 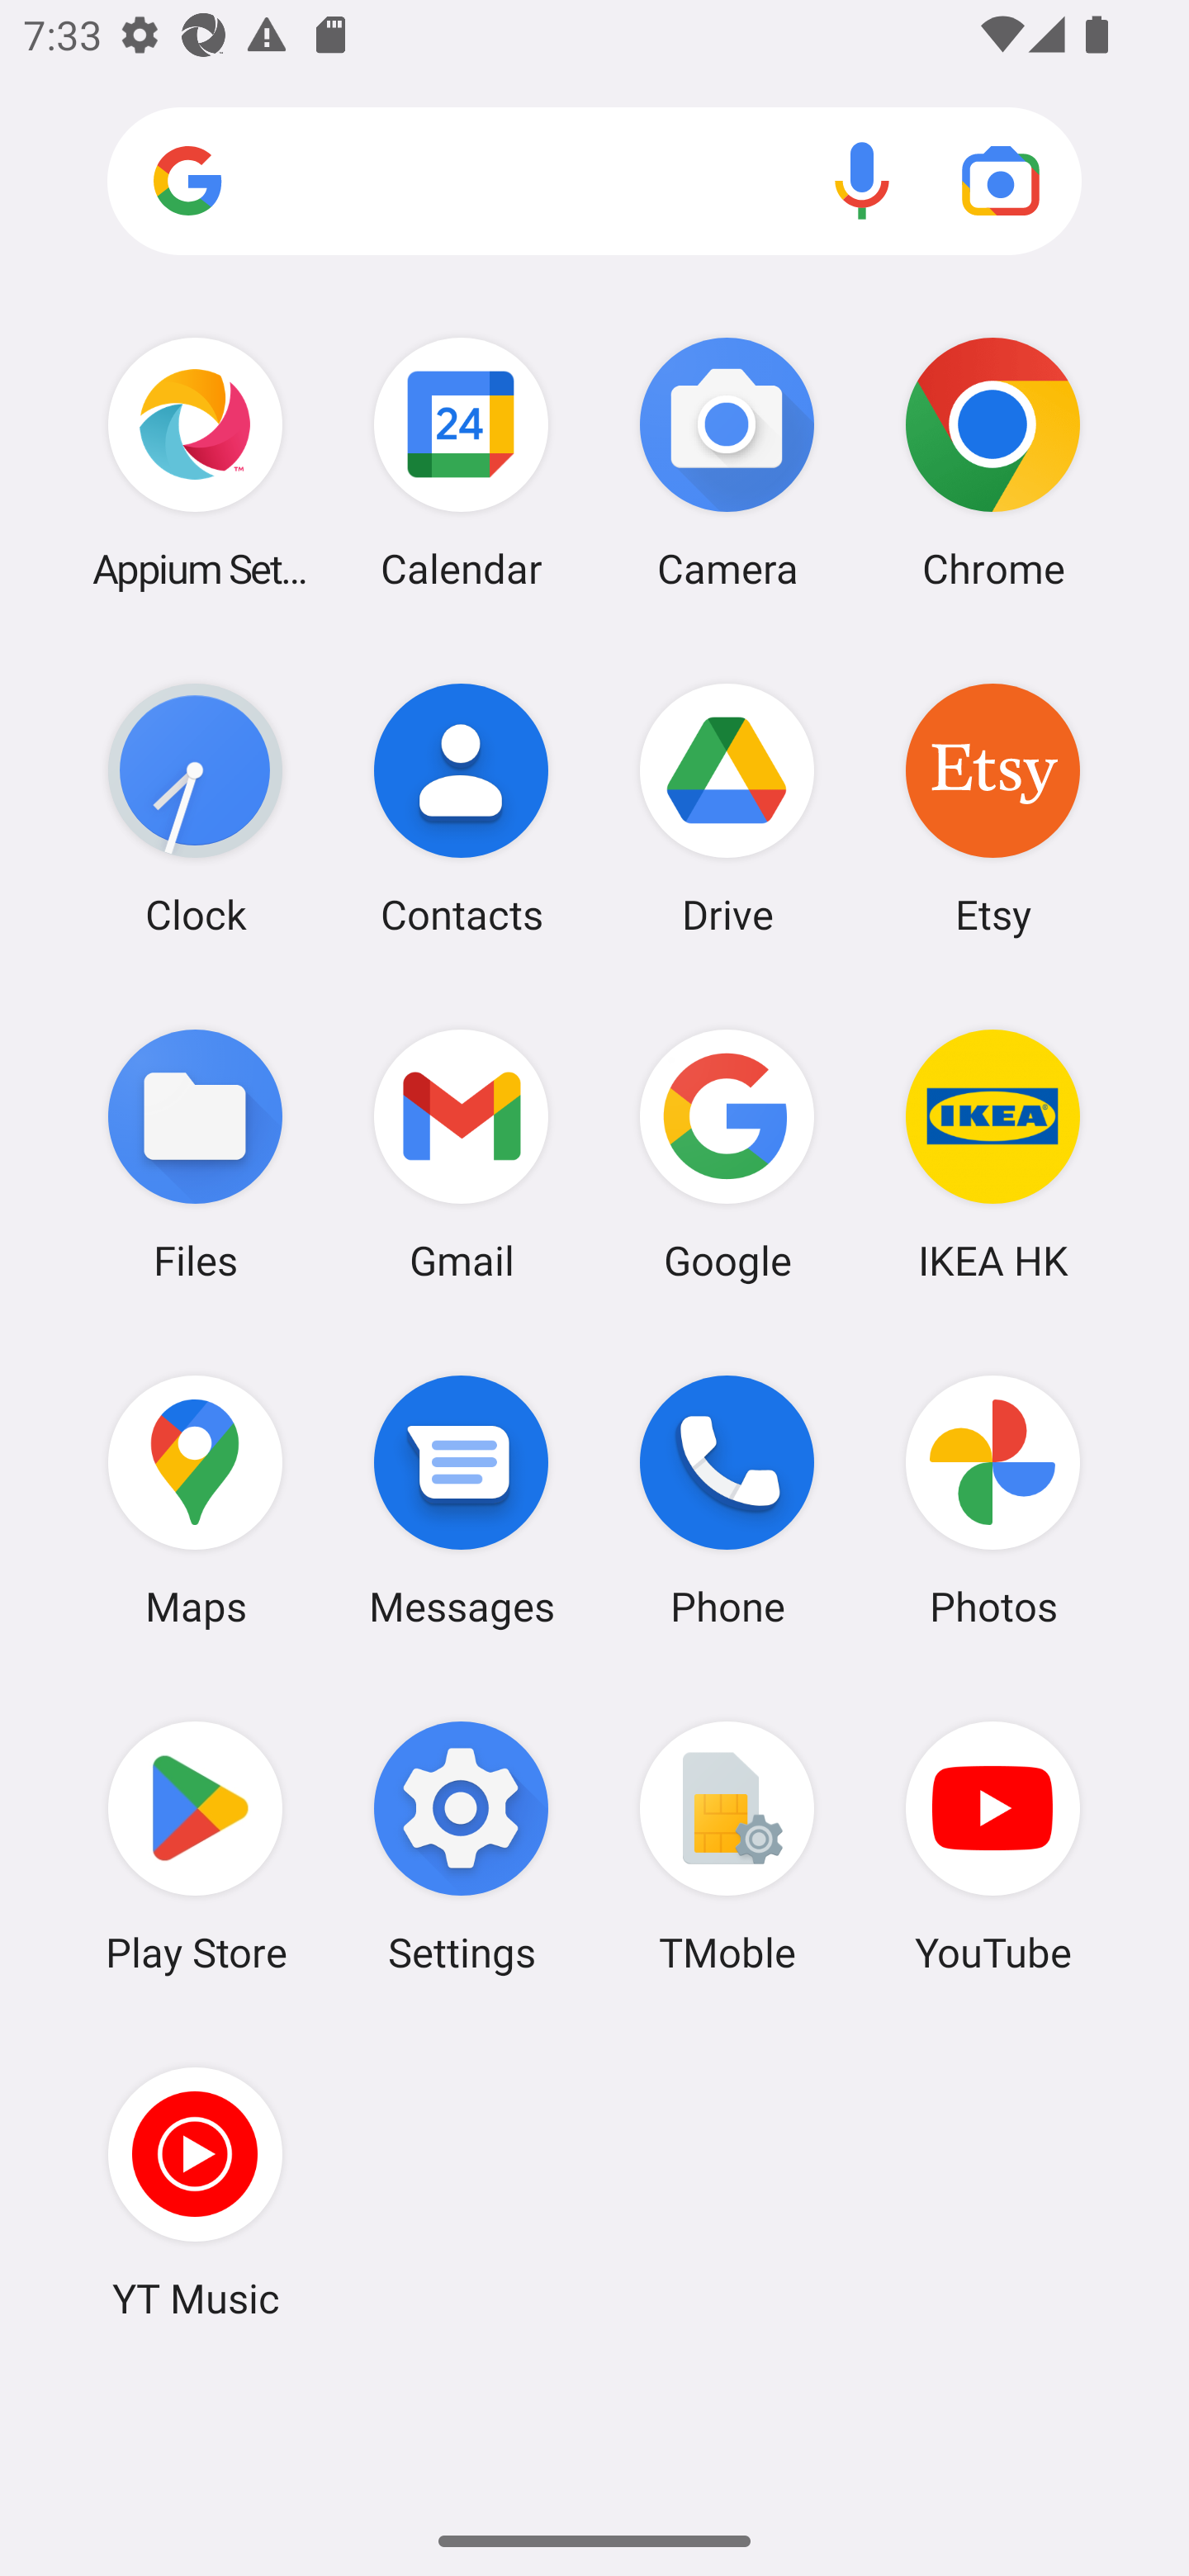 I want to click on Files, so click(x=195, y=1153).